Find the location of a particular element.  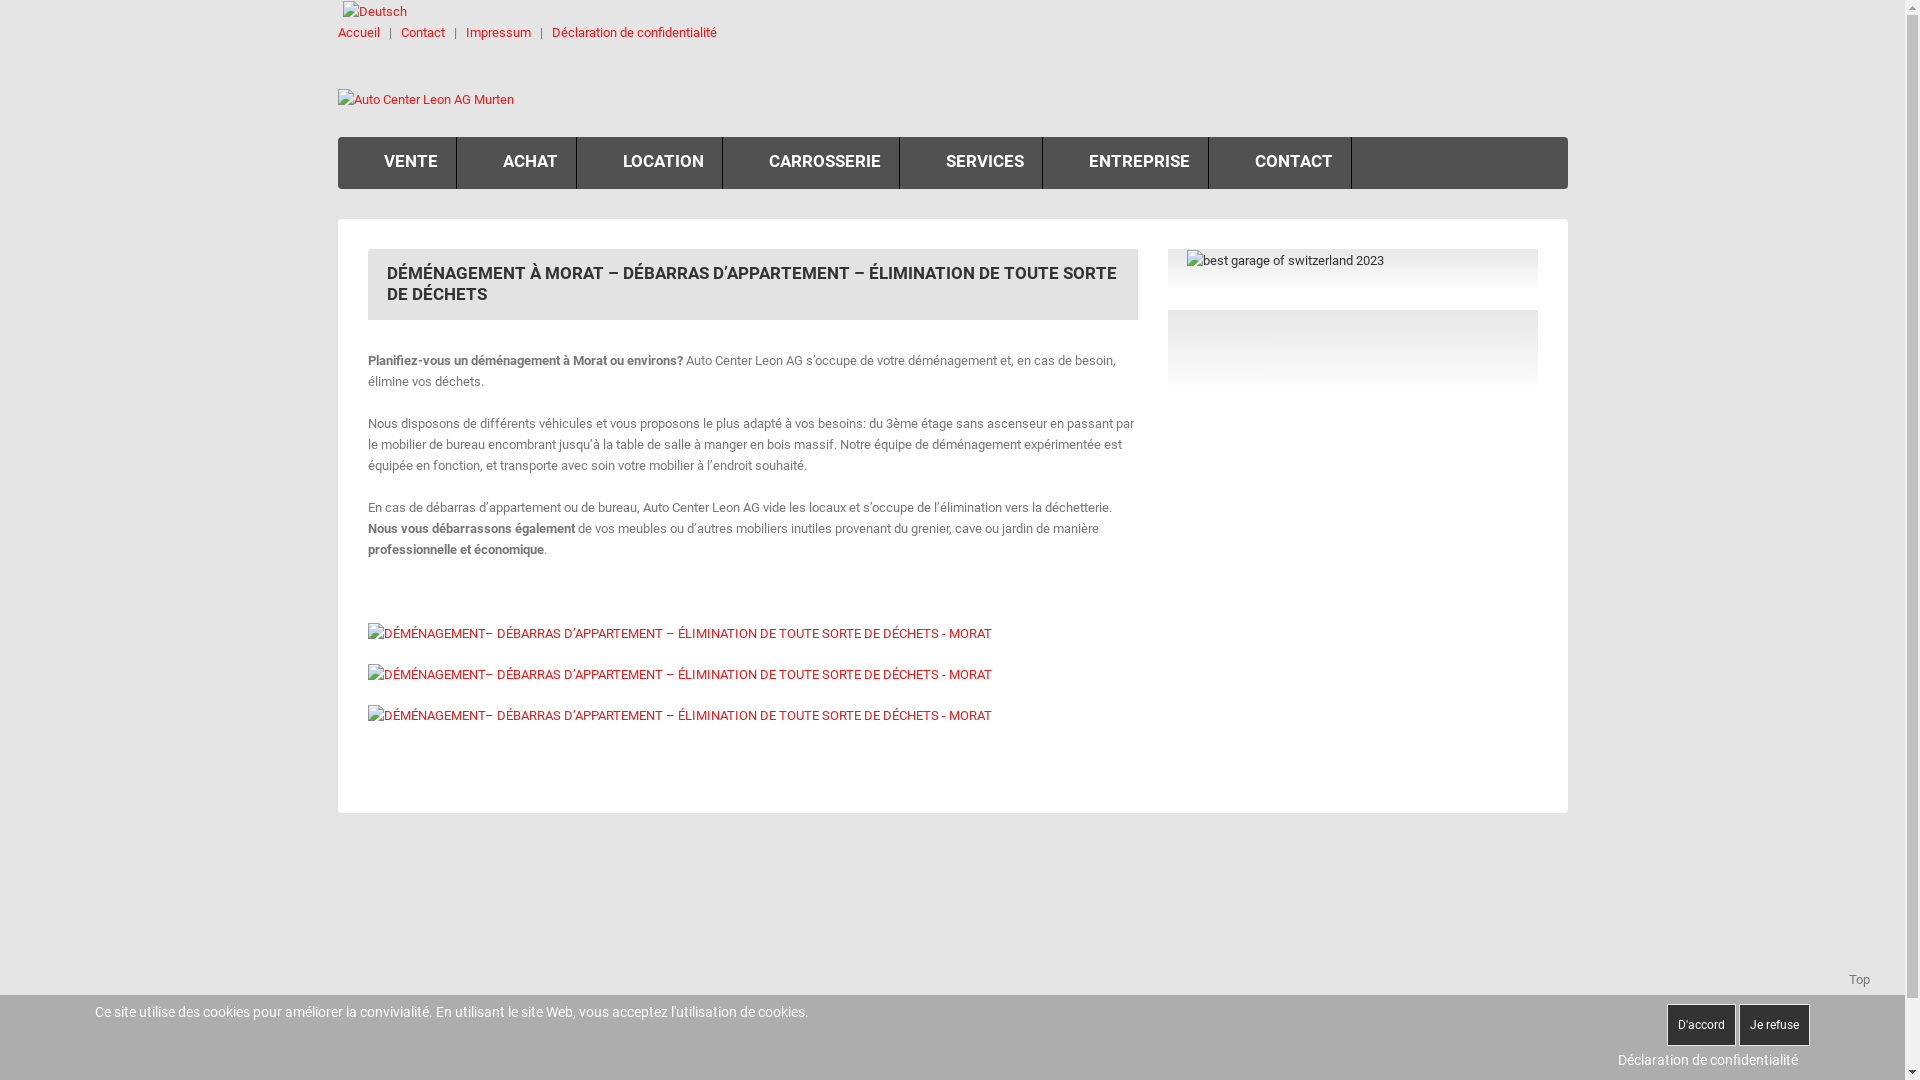

VENTE is located at coordinates (397, 163).